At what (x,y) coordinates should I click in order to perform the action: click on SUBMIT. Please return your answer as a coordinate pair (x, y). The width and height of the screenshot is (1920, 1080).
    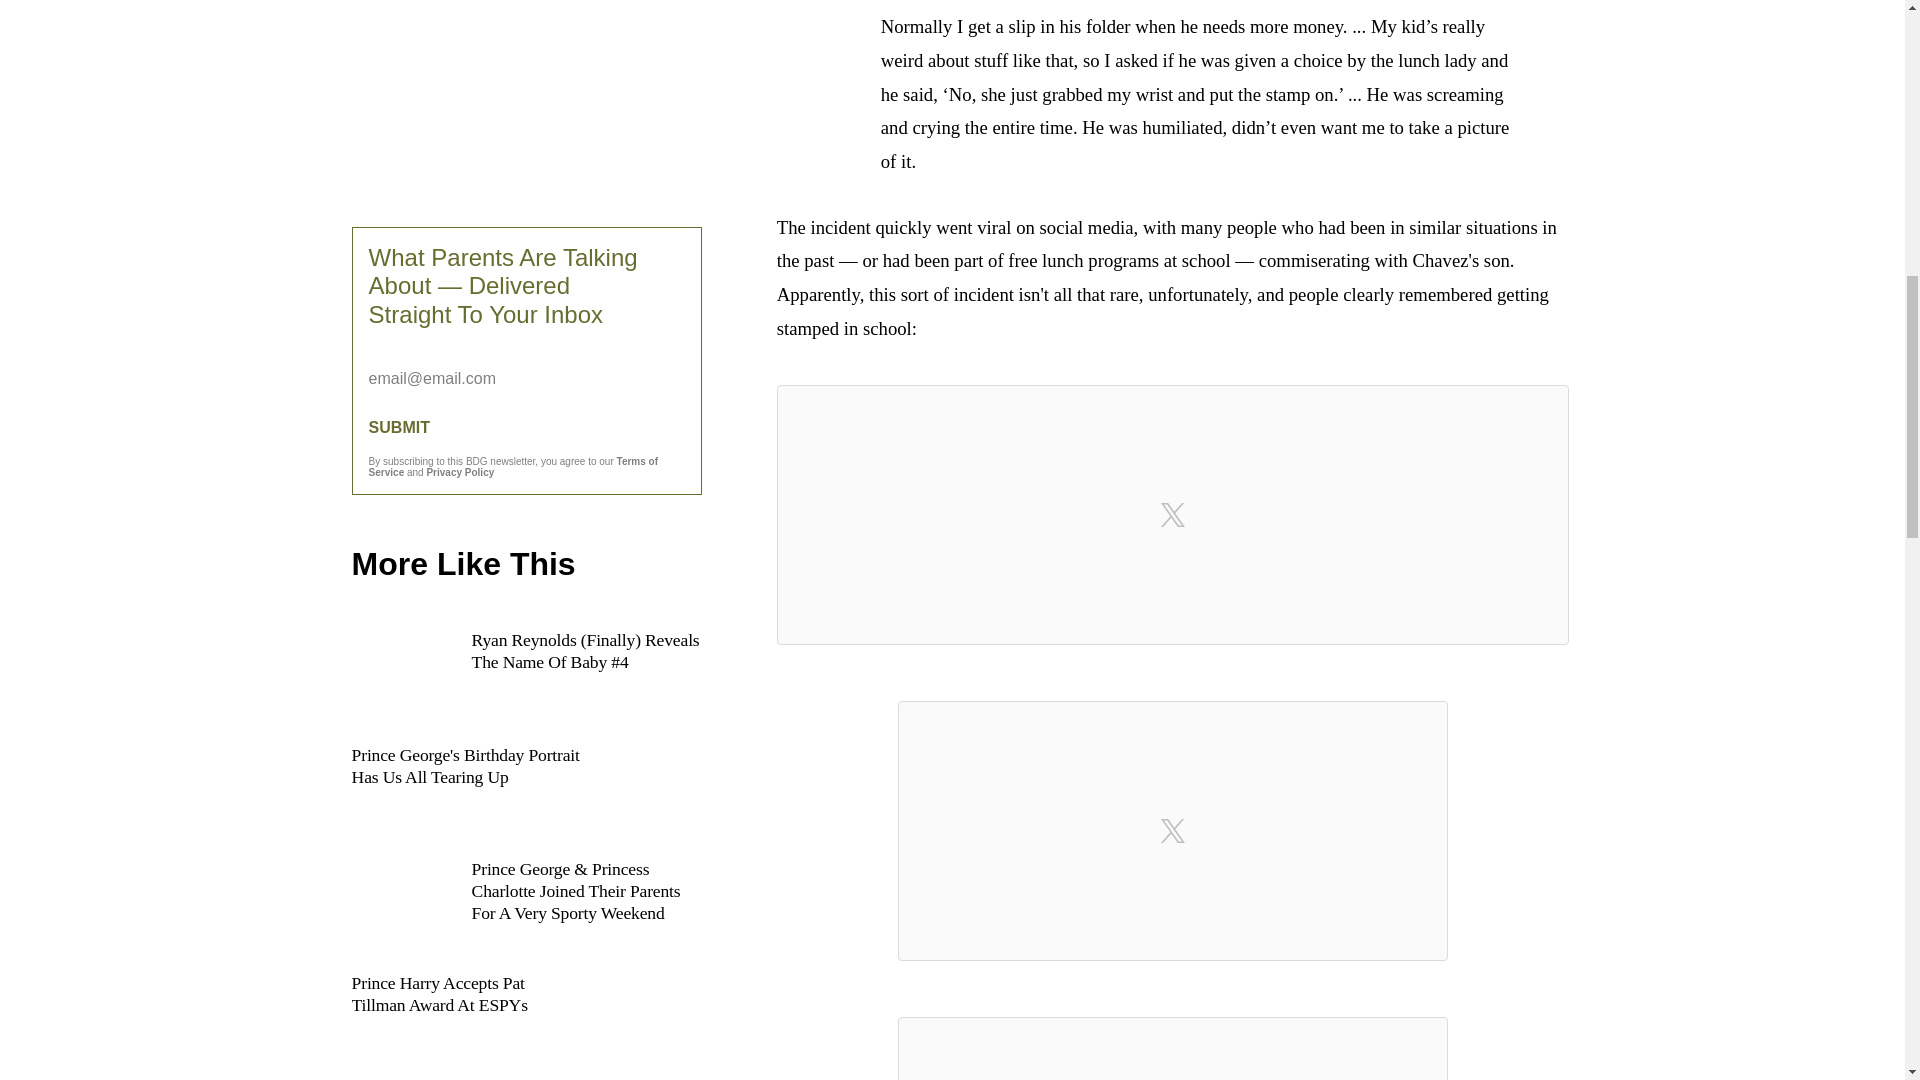
    Looking at the image, I should click on (526, 428).